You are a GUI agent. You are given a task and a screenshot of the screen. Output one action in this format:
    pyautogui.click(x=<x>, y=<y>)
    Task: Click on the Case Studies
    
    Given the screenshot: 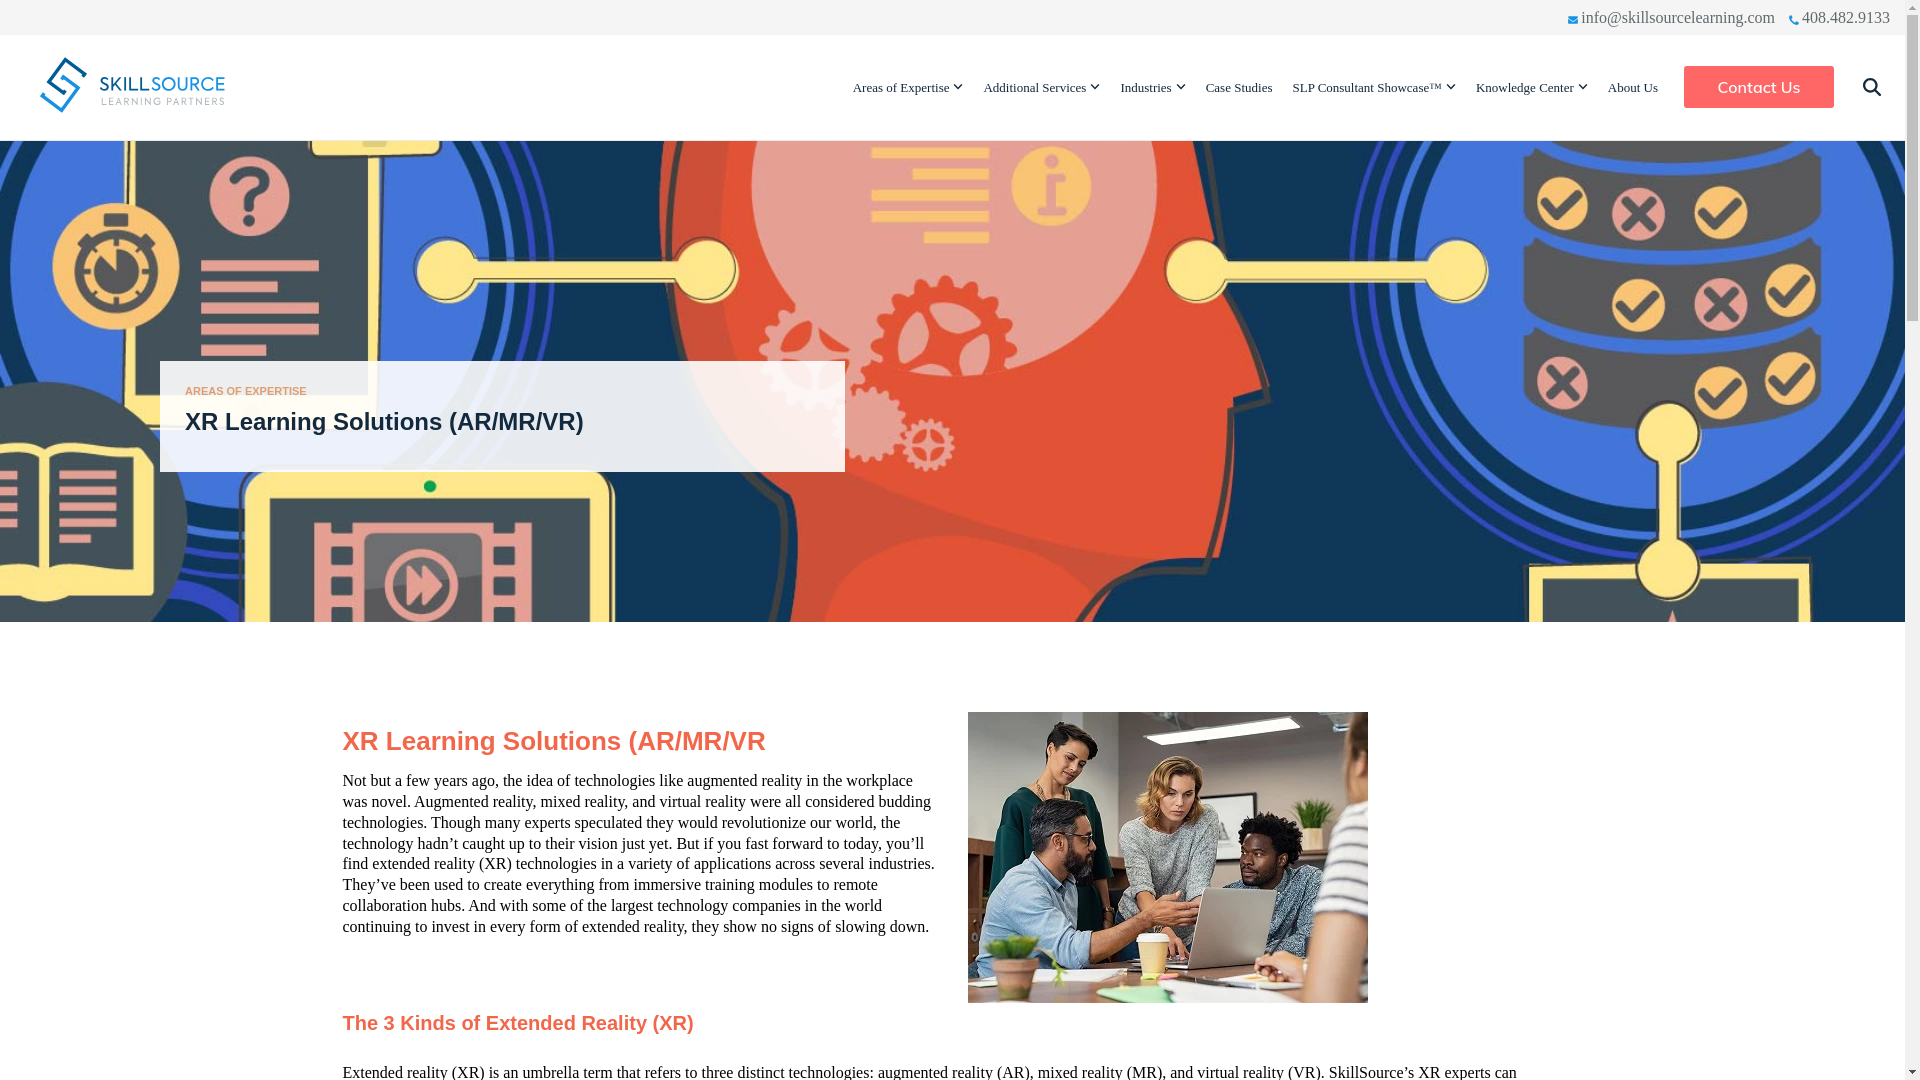 What is the action you would take?
    pyautogui.click(x=1238, y=87)
    